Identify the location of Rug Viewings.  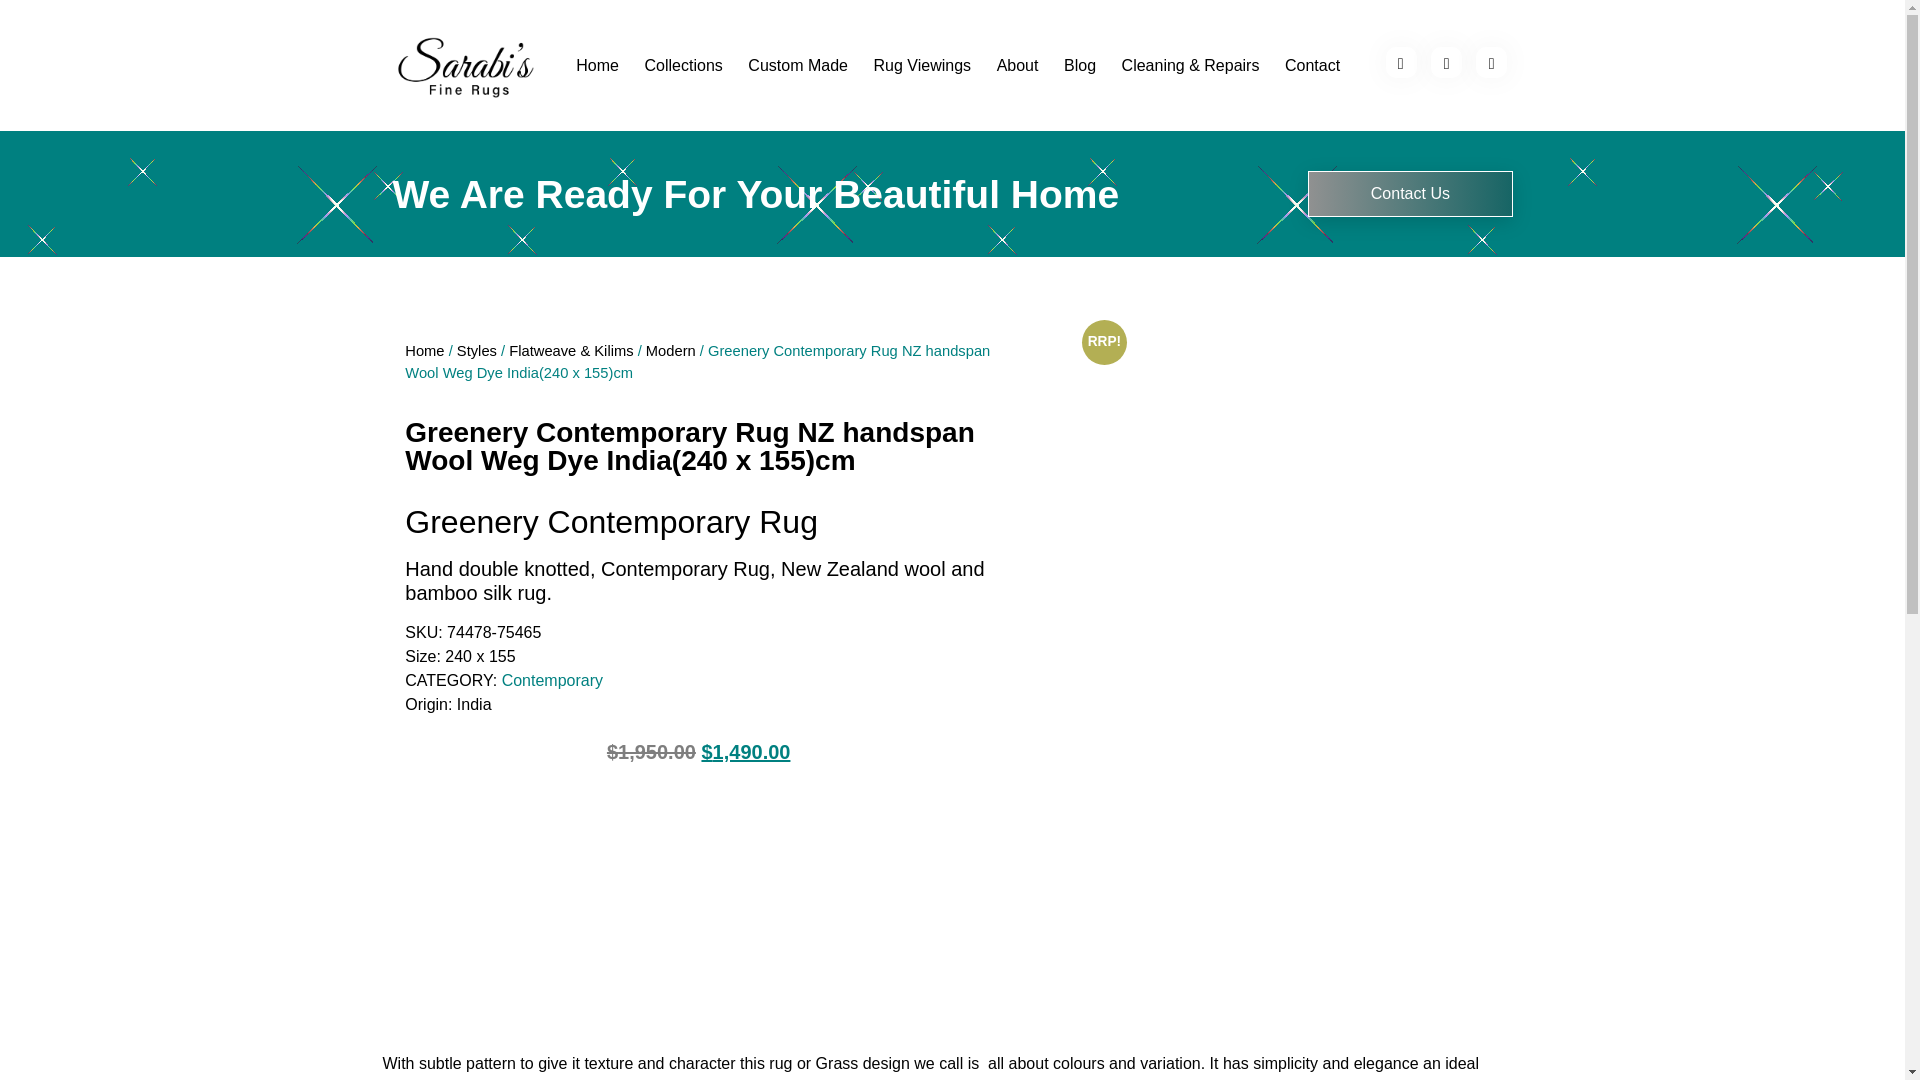
(922, 66).